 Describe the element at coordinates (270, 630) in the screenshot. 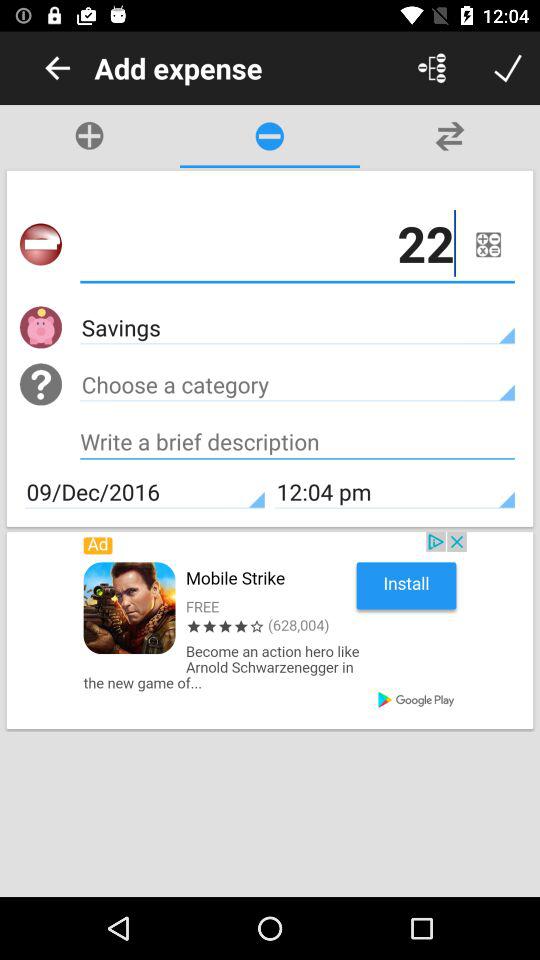

I see `select gaming advertisement` at that location.